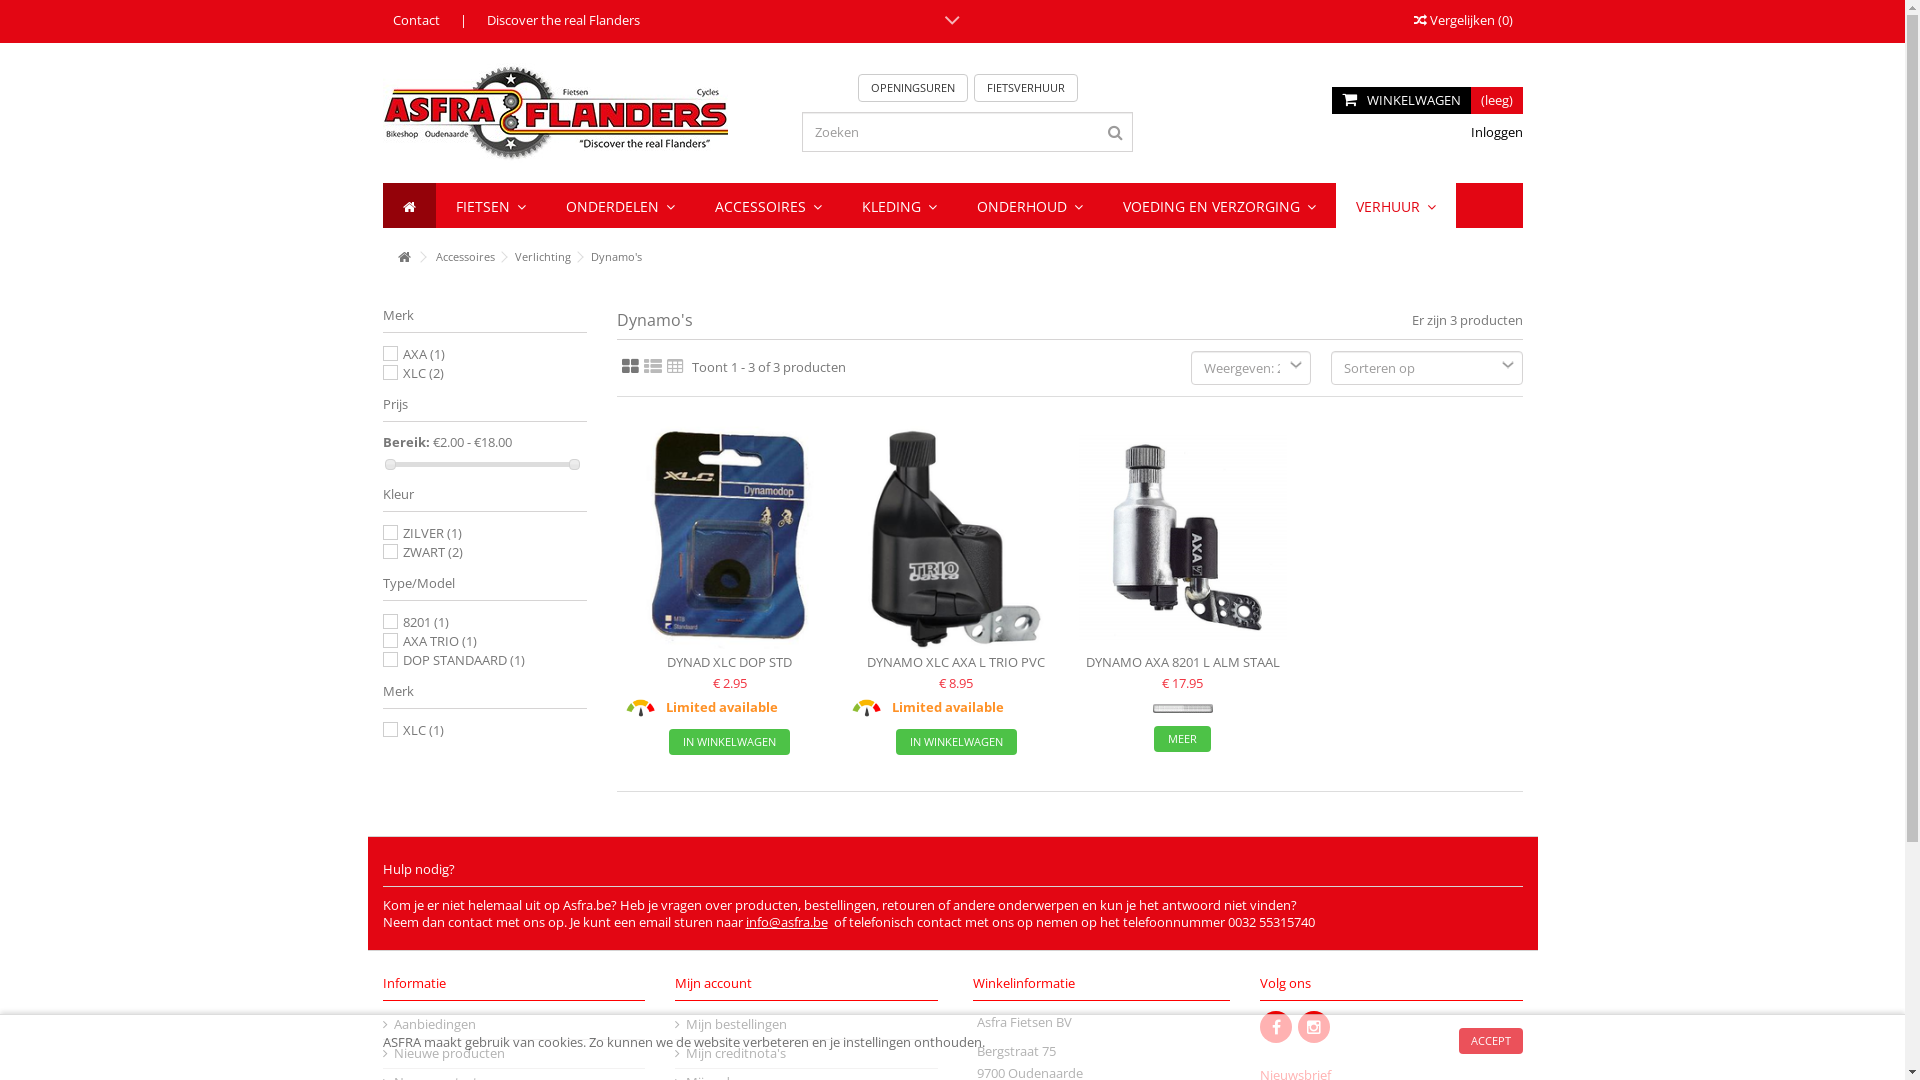  Describe the element at coordinates (714, 983) in the screenshot. I see `Mijn account` at that location.